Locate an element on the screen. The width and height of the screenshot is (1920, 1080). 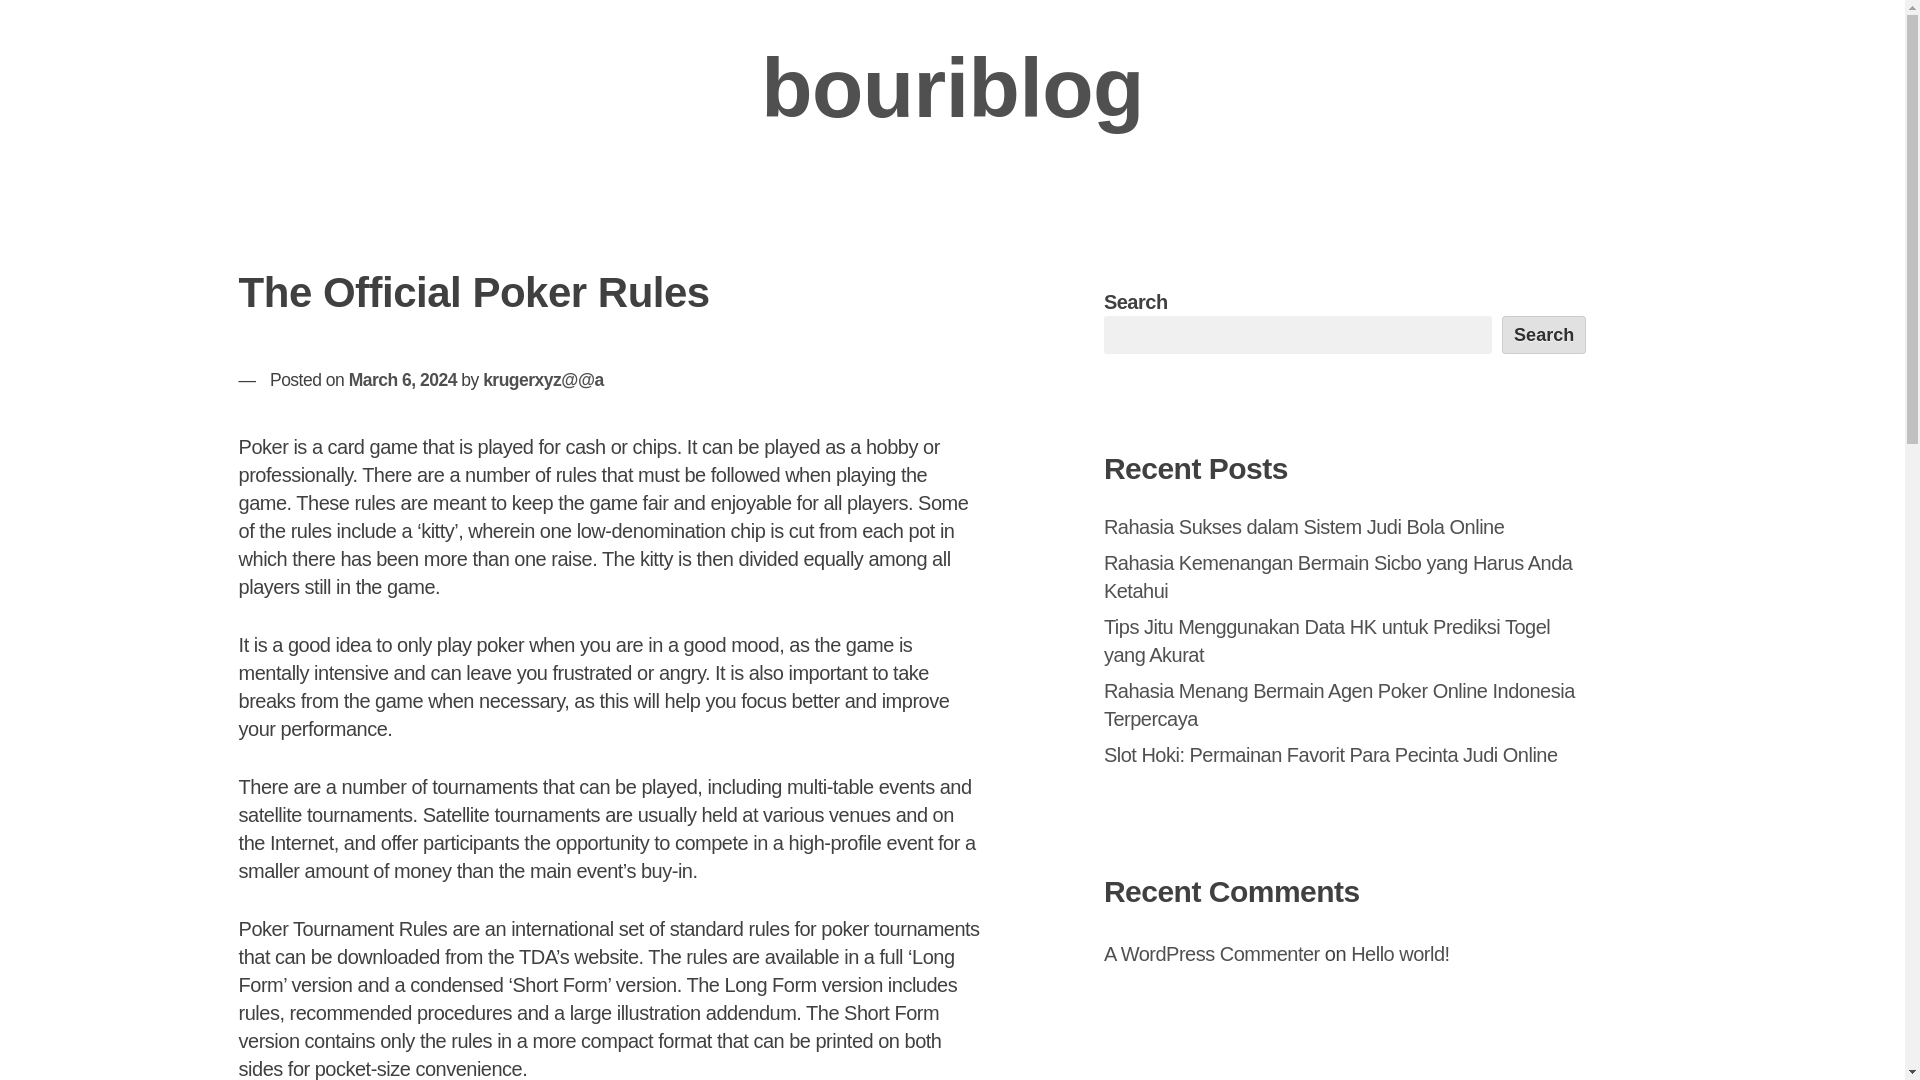
Search is located at coordinates (1544, 335).